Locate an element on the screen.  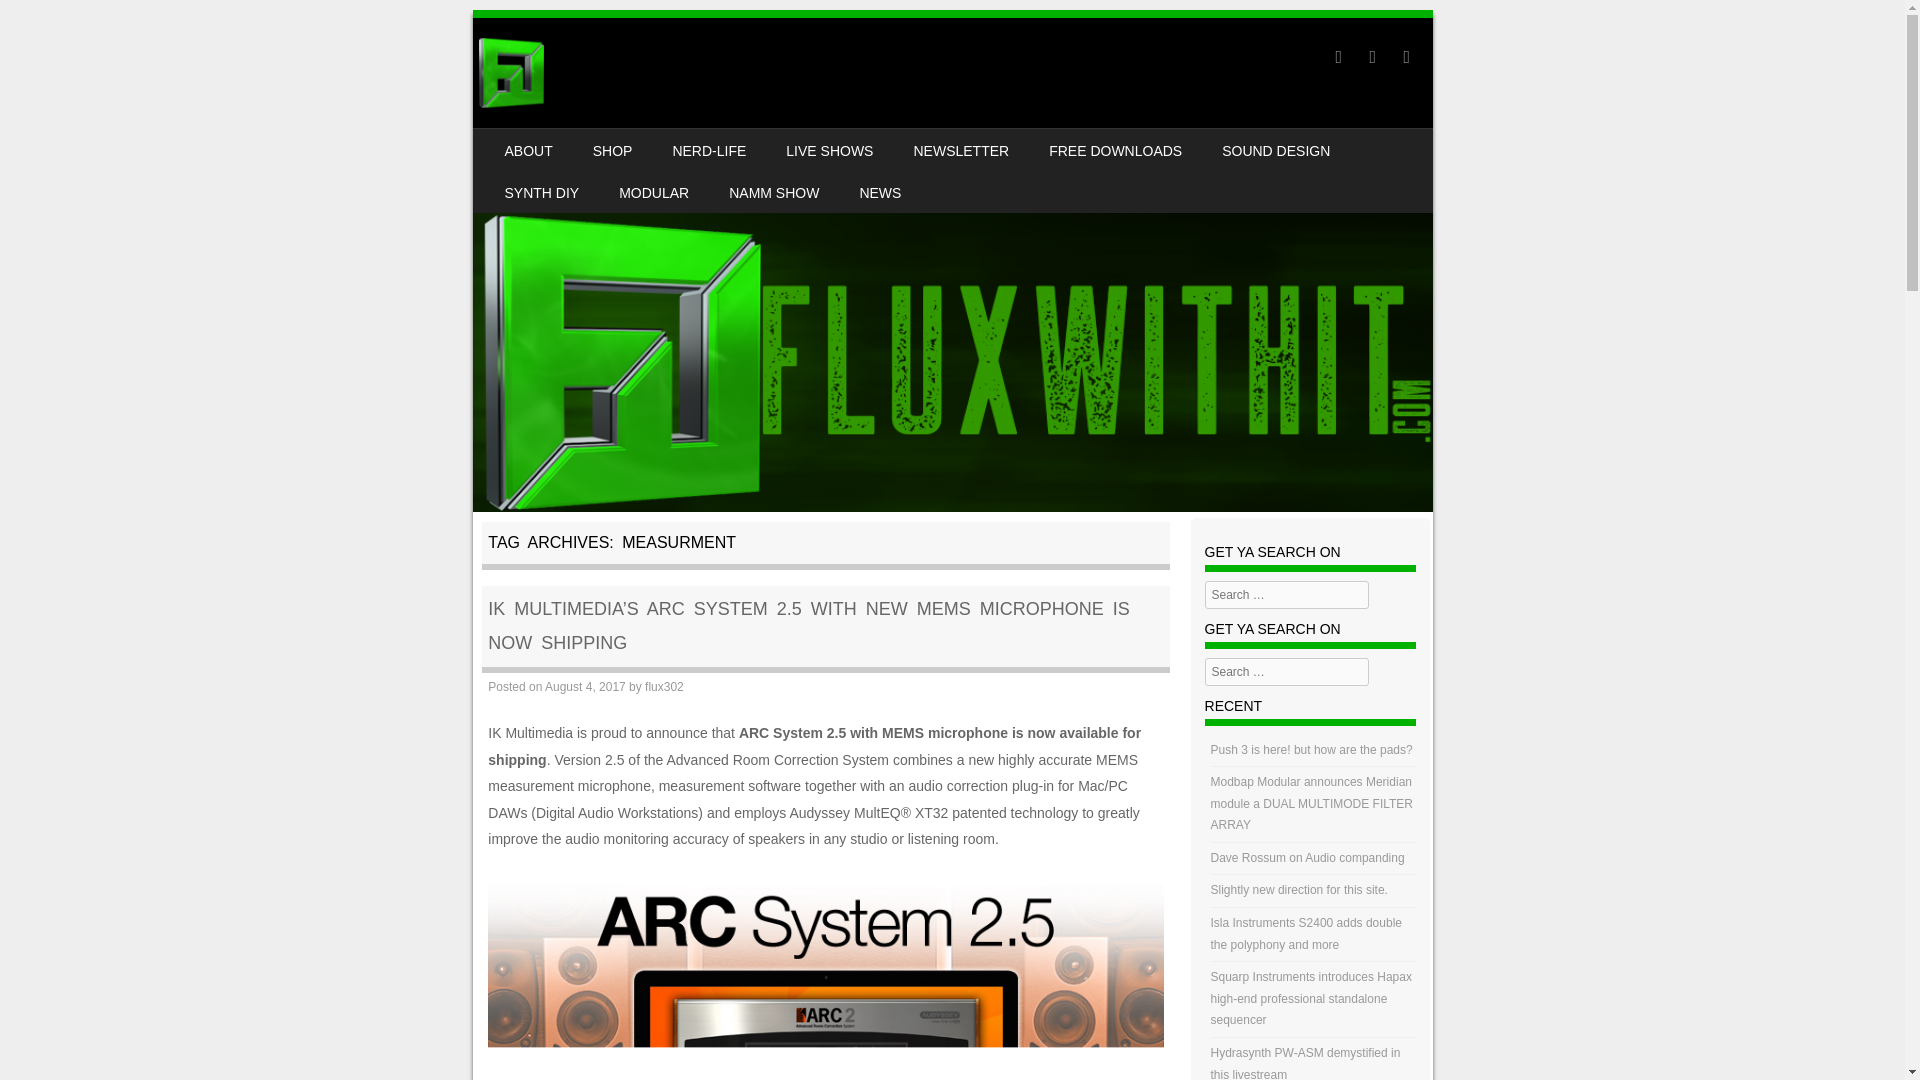
Skip to content is located at coordinates (534, 142).